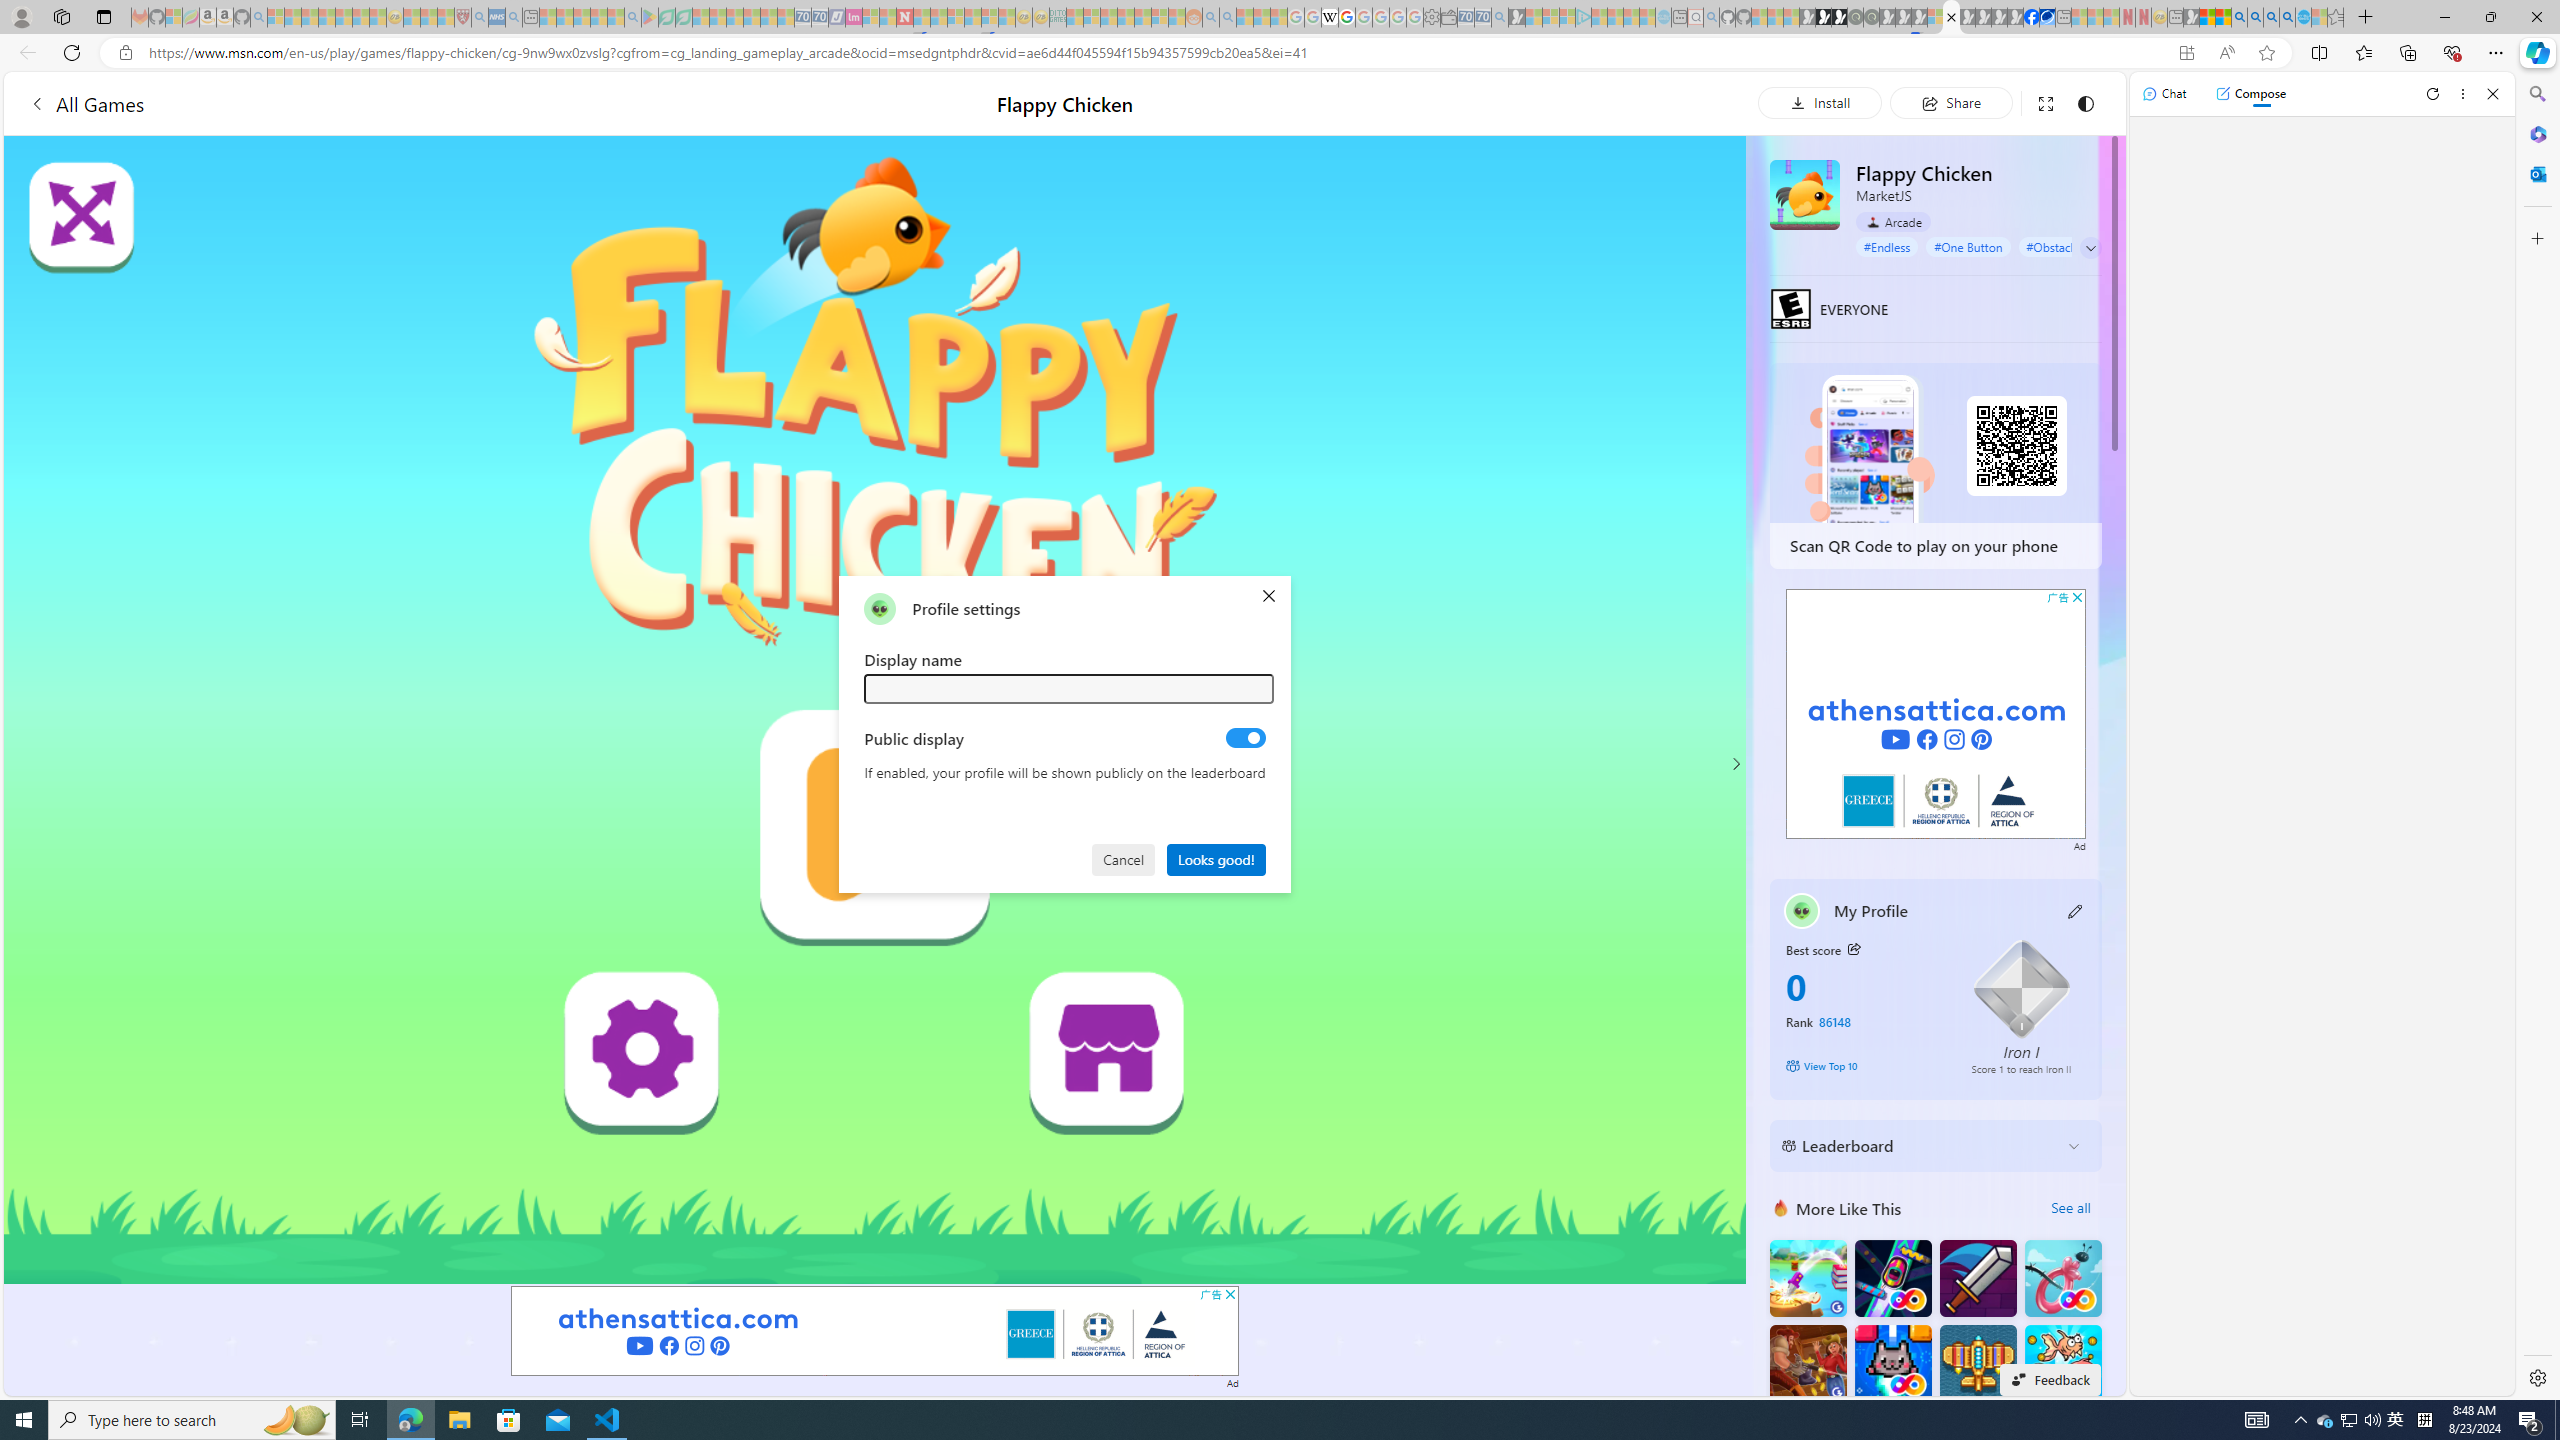  What do you see at coordinates (1872, 17) in the screenshot?
I see `Future Focus Report 2024 - Sleeping` at bounding box center [1872, 17].